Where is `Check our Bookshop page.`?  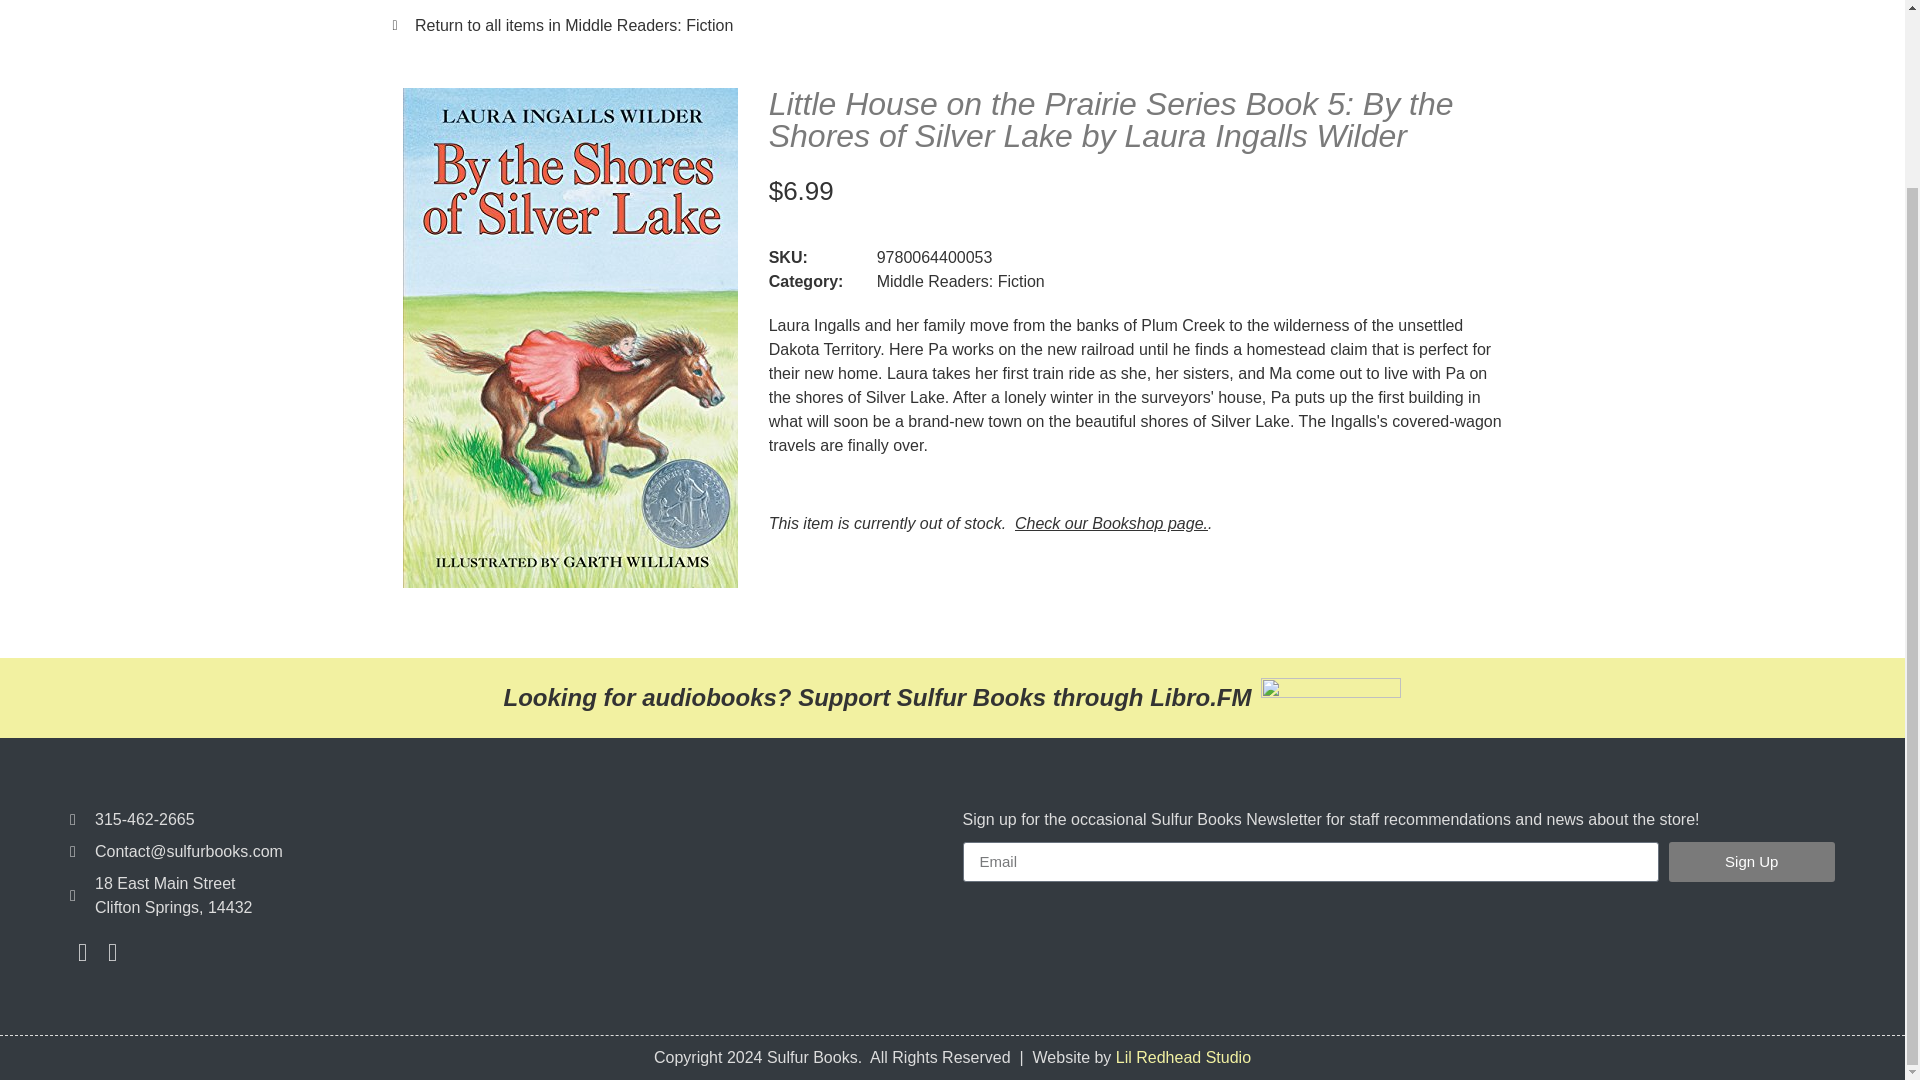
Check our Bookshop page. is located at coordinates (1111, 524).